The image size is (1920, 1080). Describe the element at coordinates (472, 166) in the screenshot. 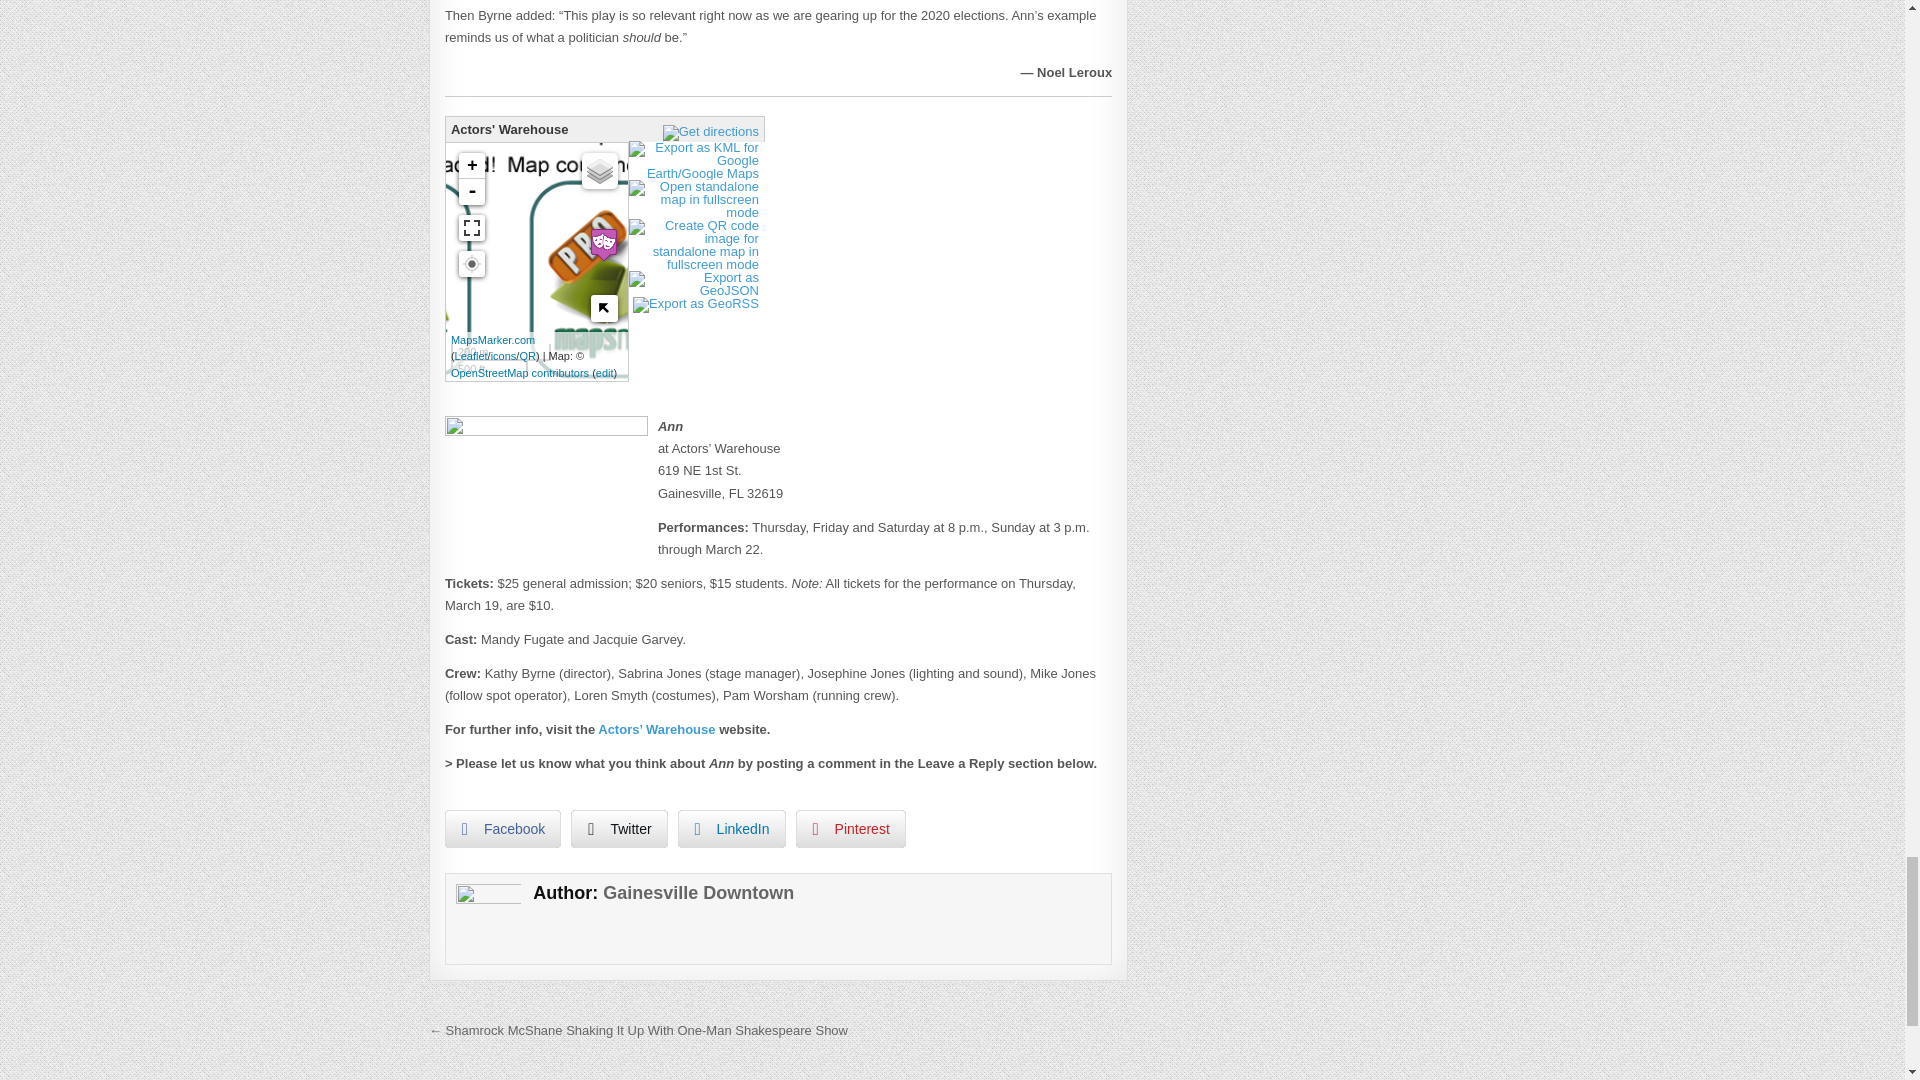

I see `Zoom in` at that location.